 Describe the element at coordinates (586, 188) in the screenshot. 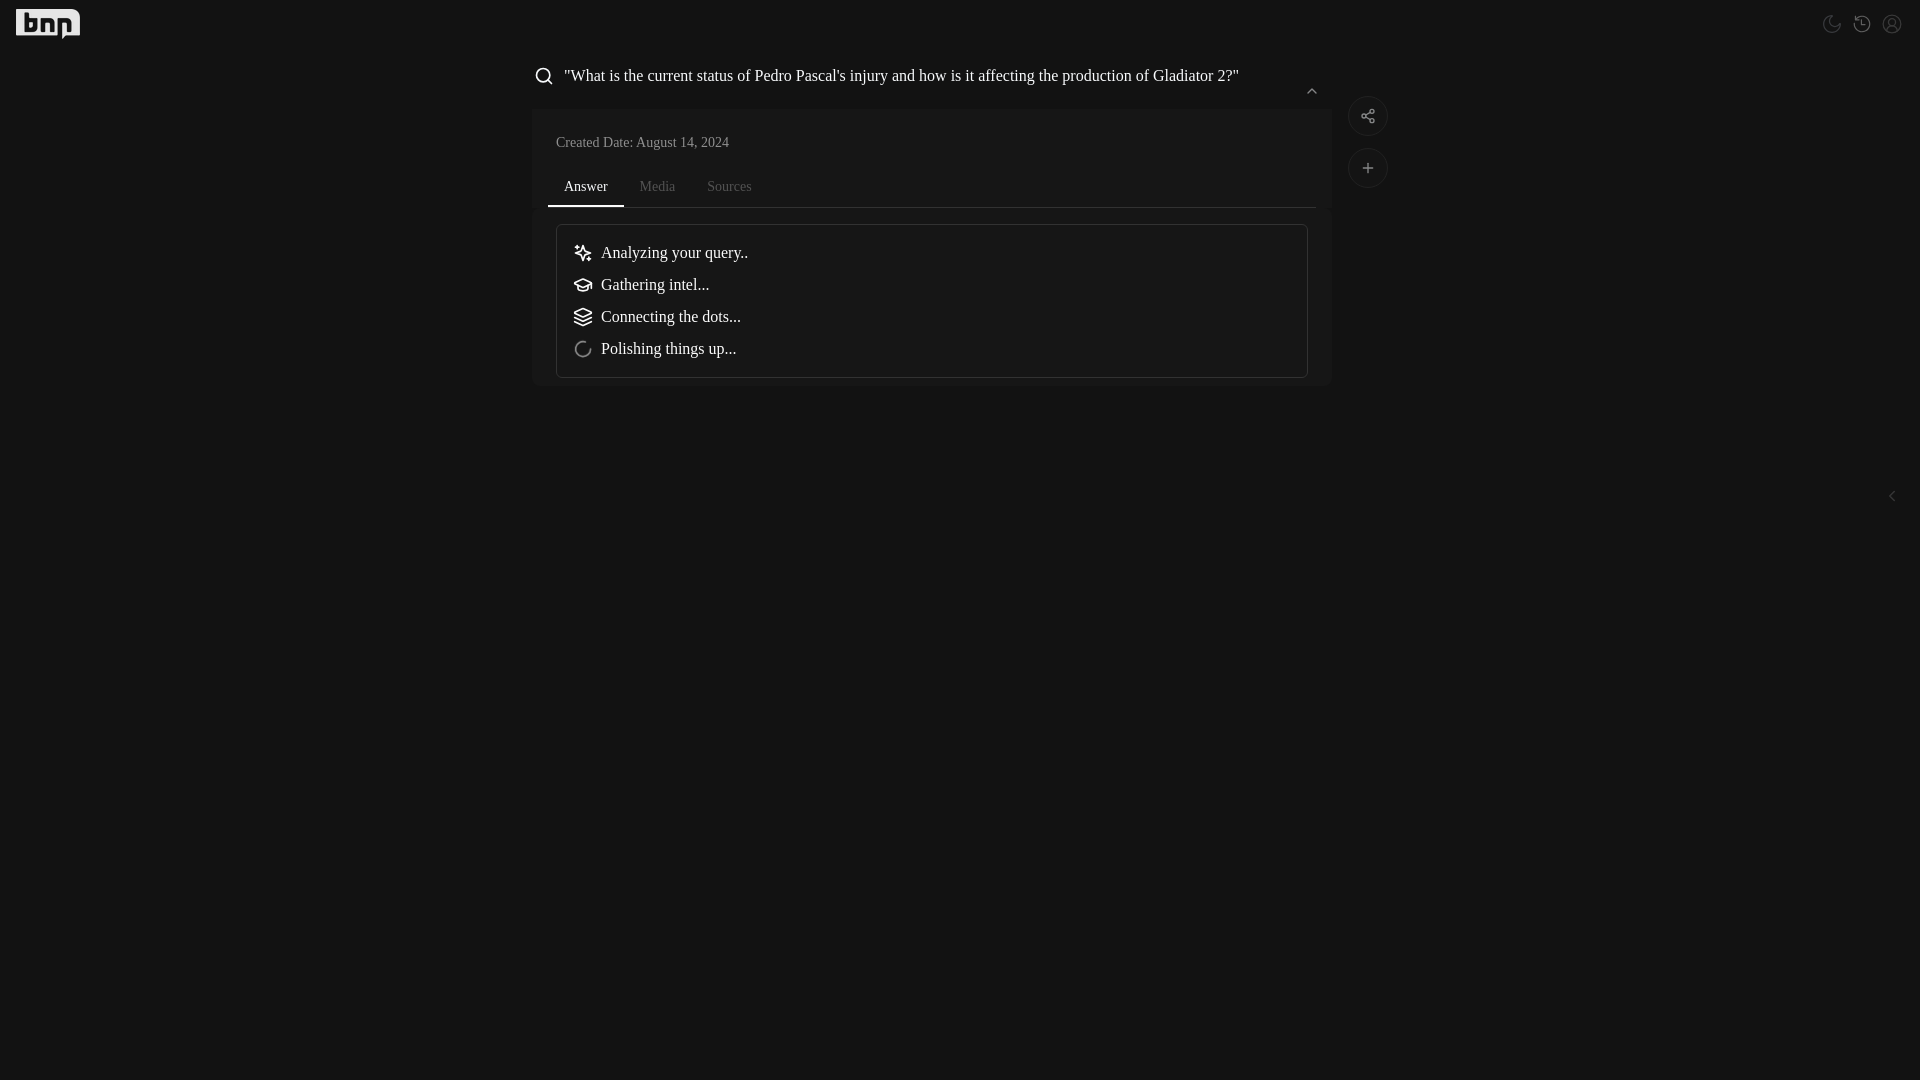

I see `Answer` at that location.